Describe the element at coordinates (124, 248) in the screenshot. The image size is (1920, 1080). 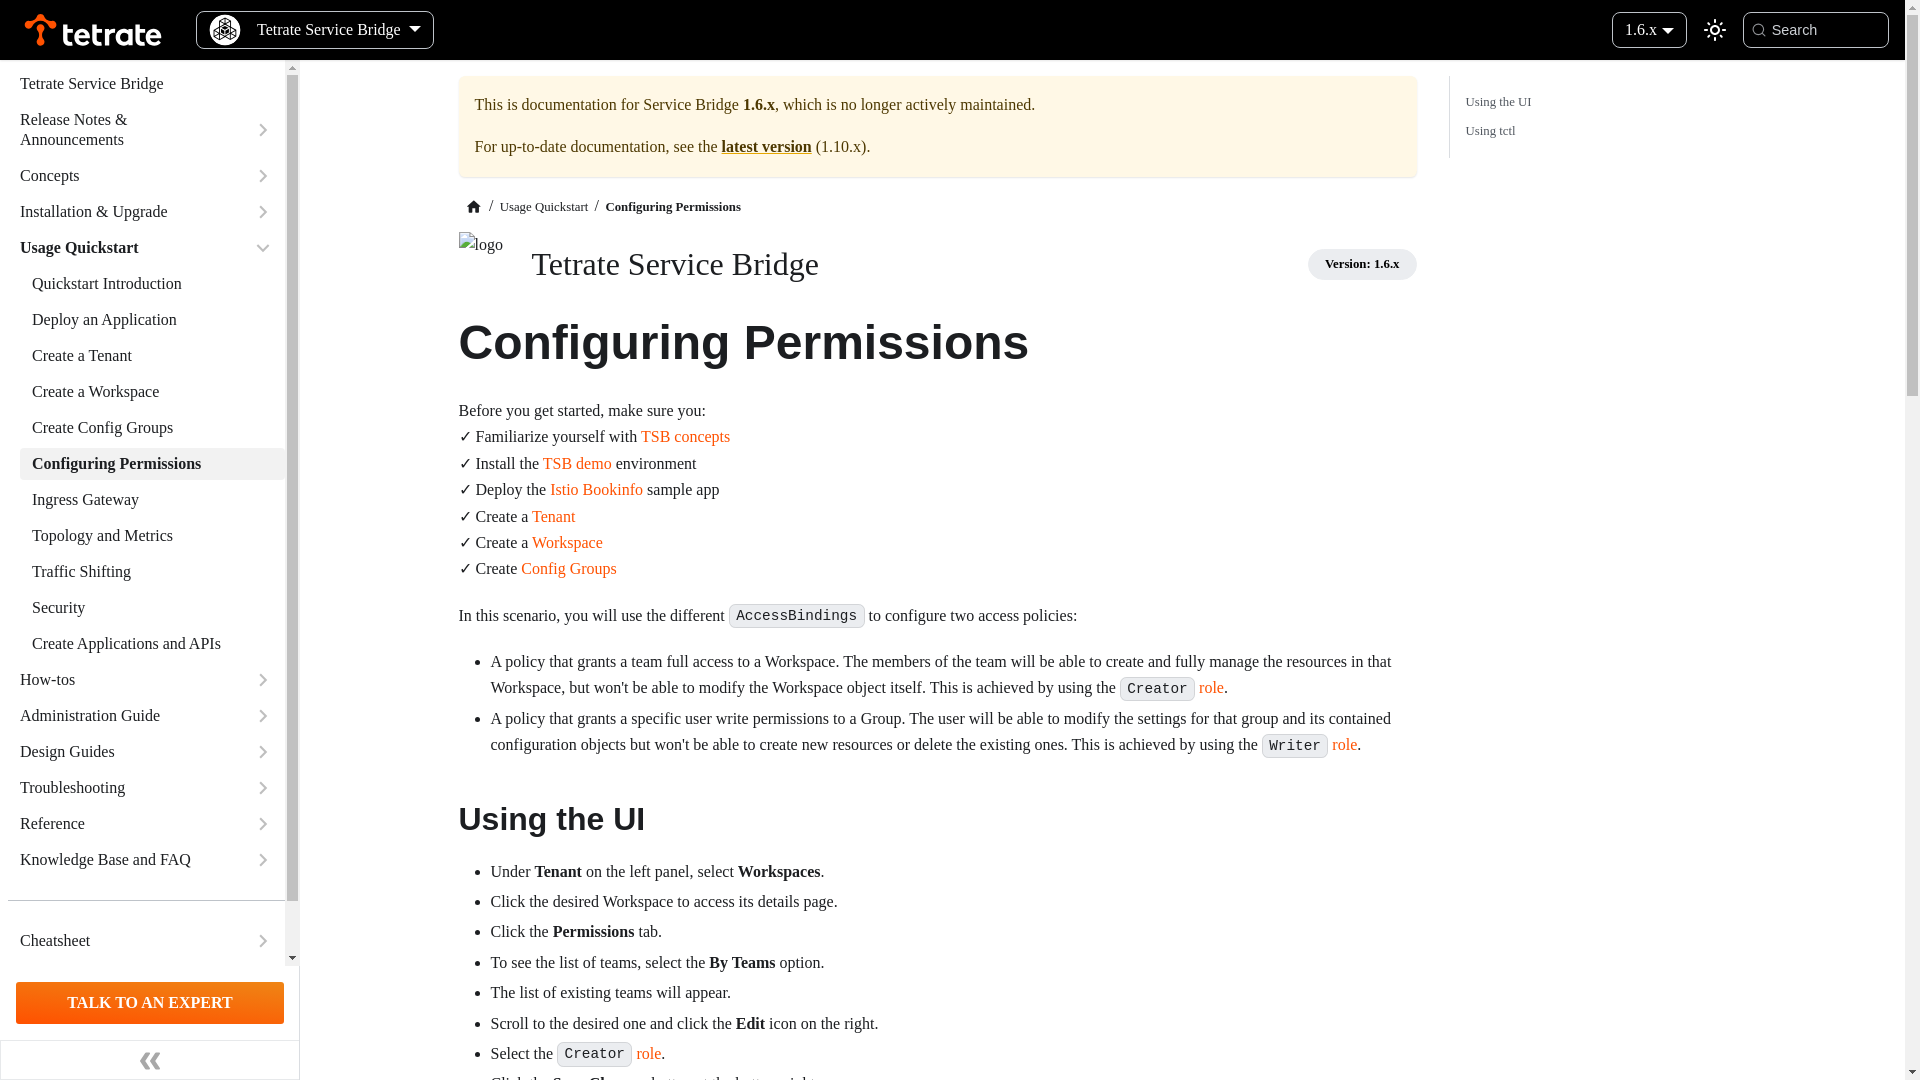
I see `Usage Quickstart` at that location.